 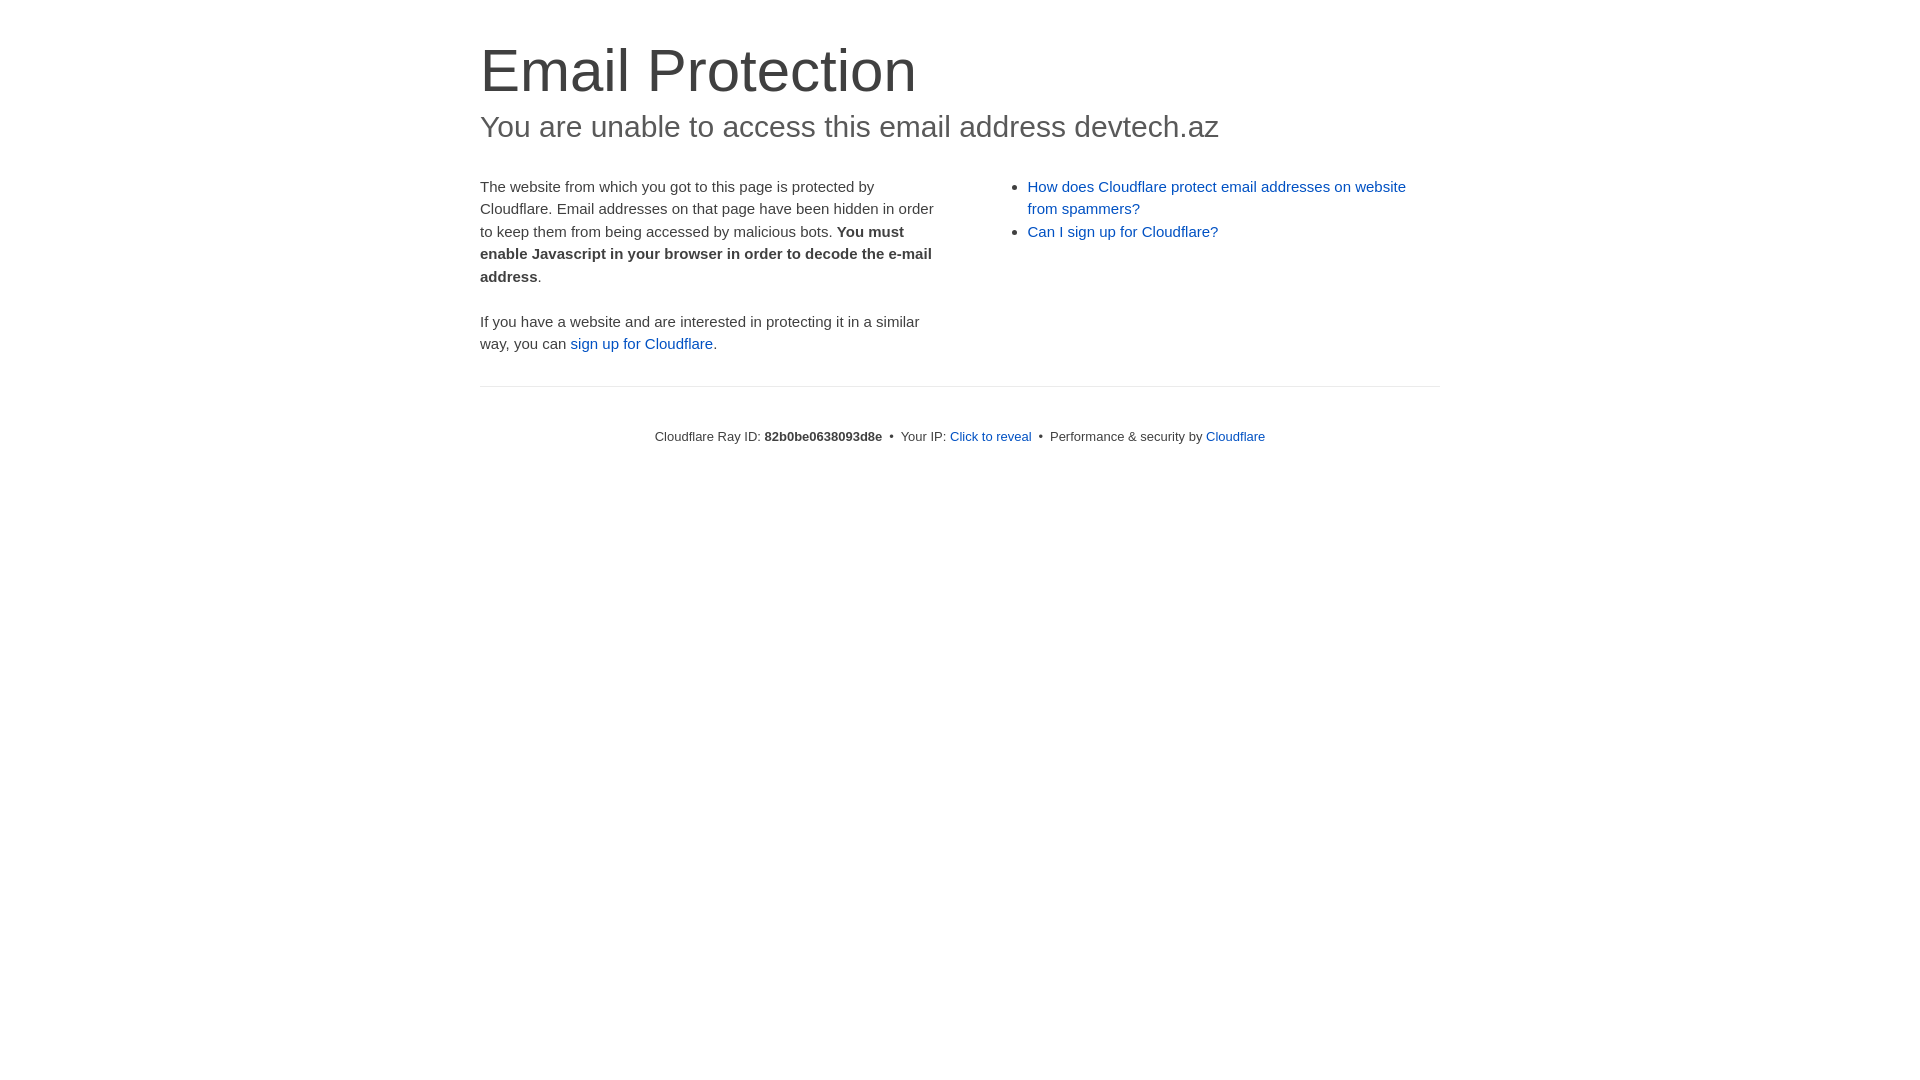 I want to click on Cloudflare, so click(x=1236, y=436).